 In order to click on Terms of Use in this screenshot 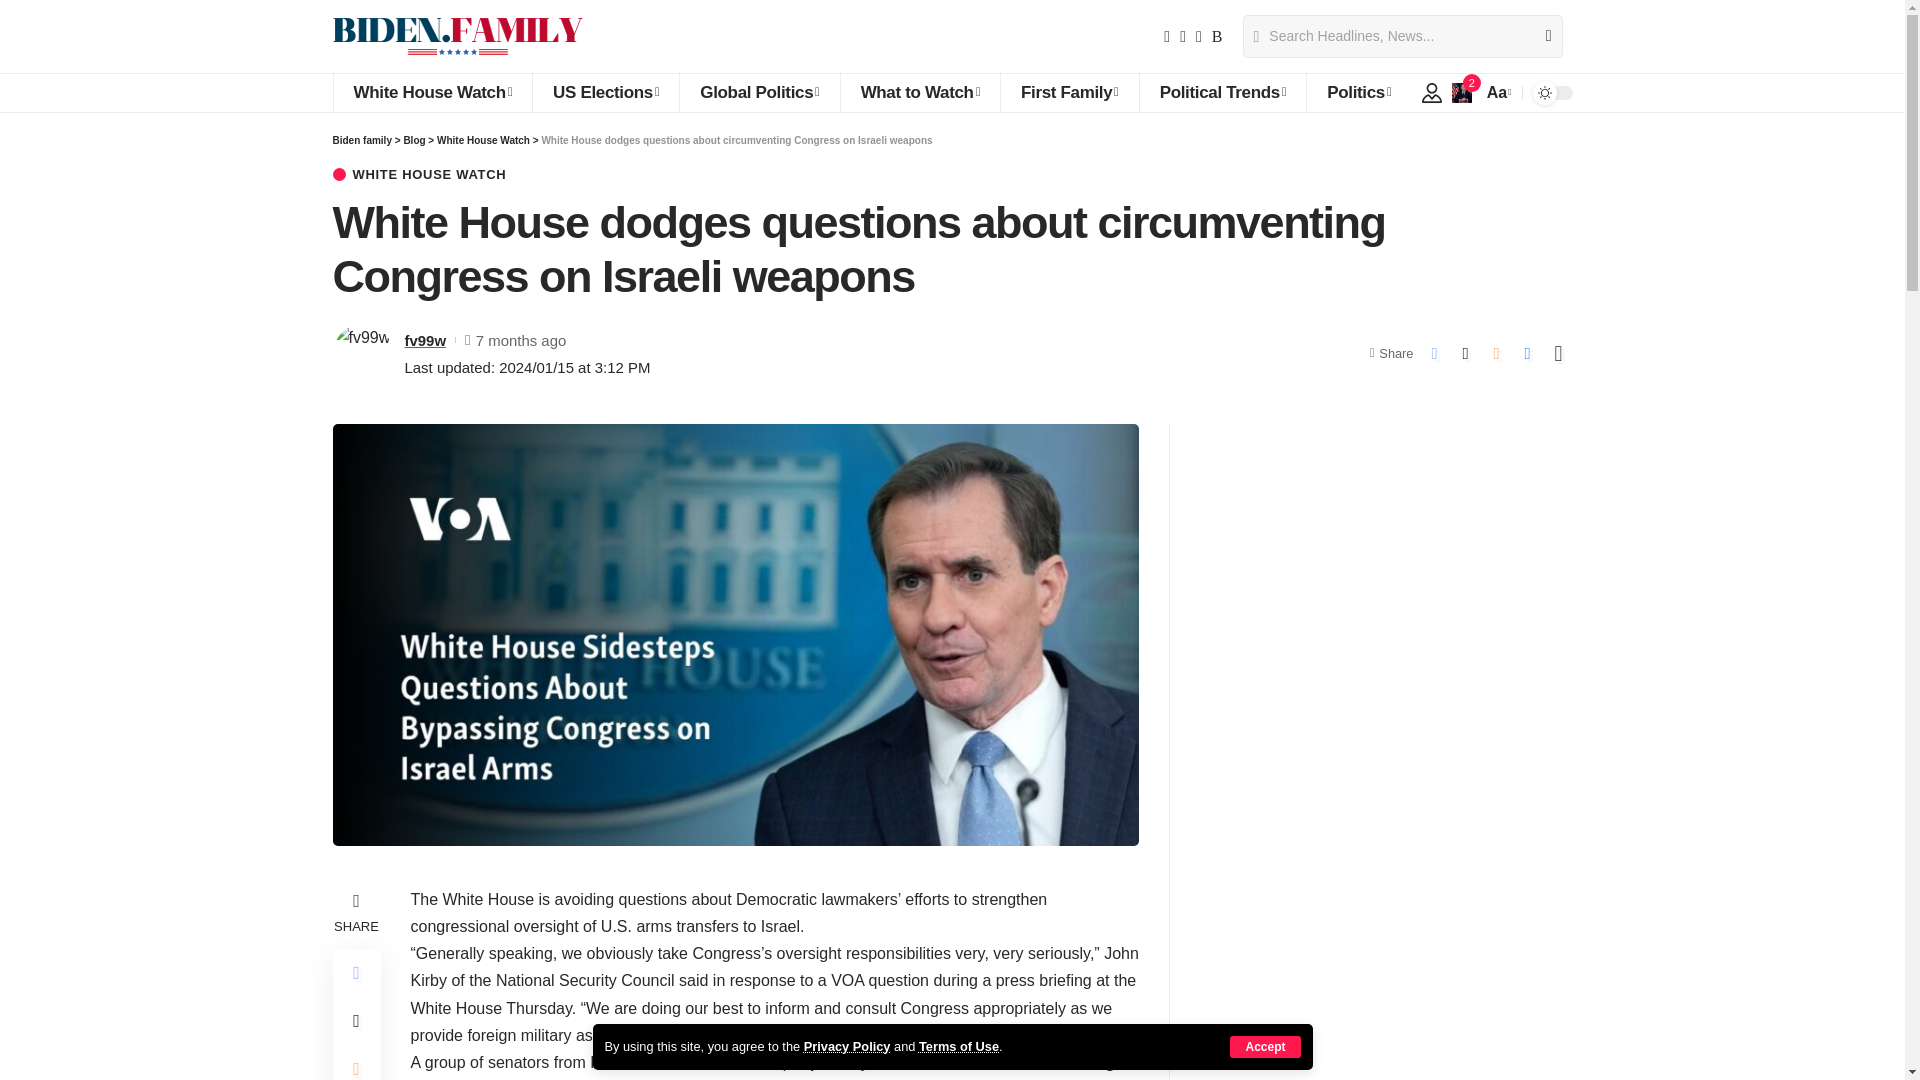, I will do `click(958, 1046)`.